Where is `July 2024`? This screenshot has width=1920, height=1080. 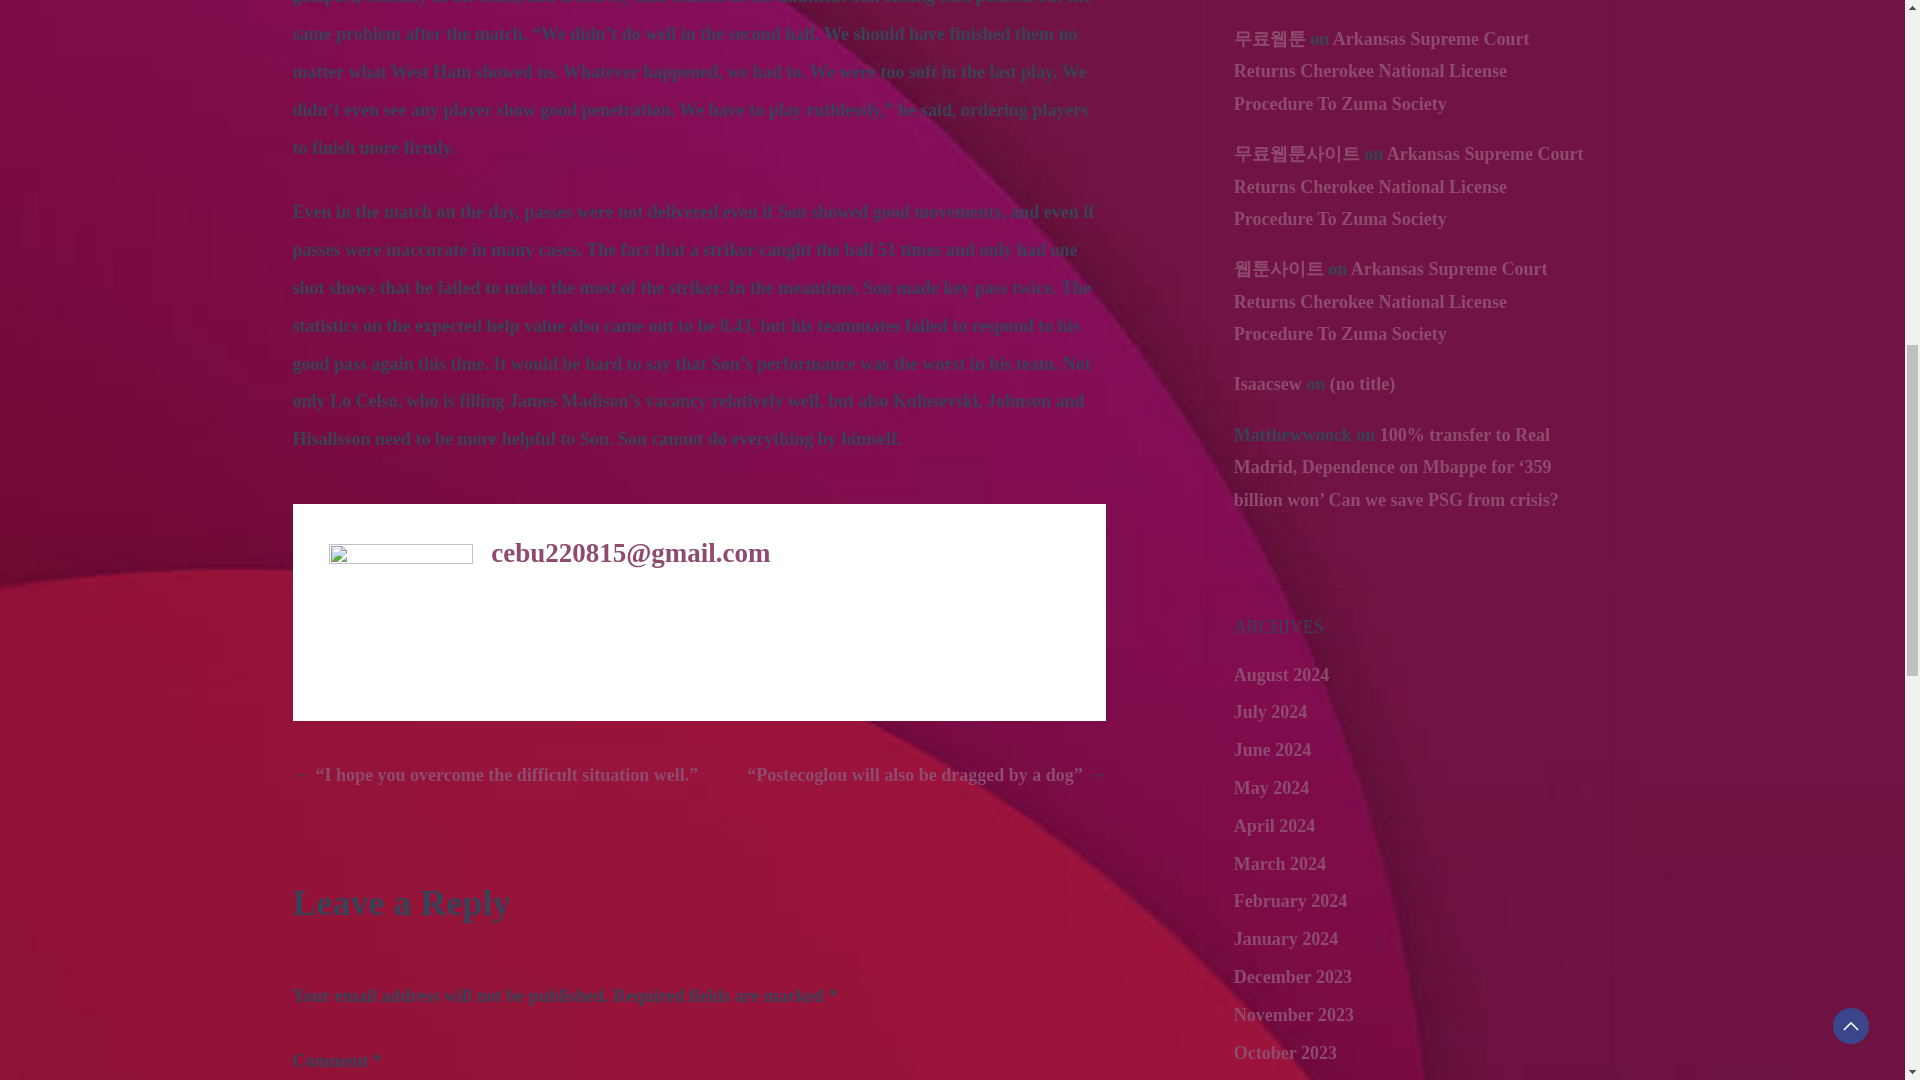
July 2024 is located at coordinates (1270, 712).